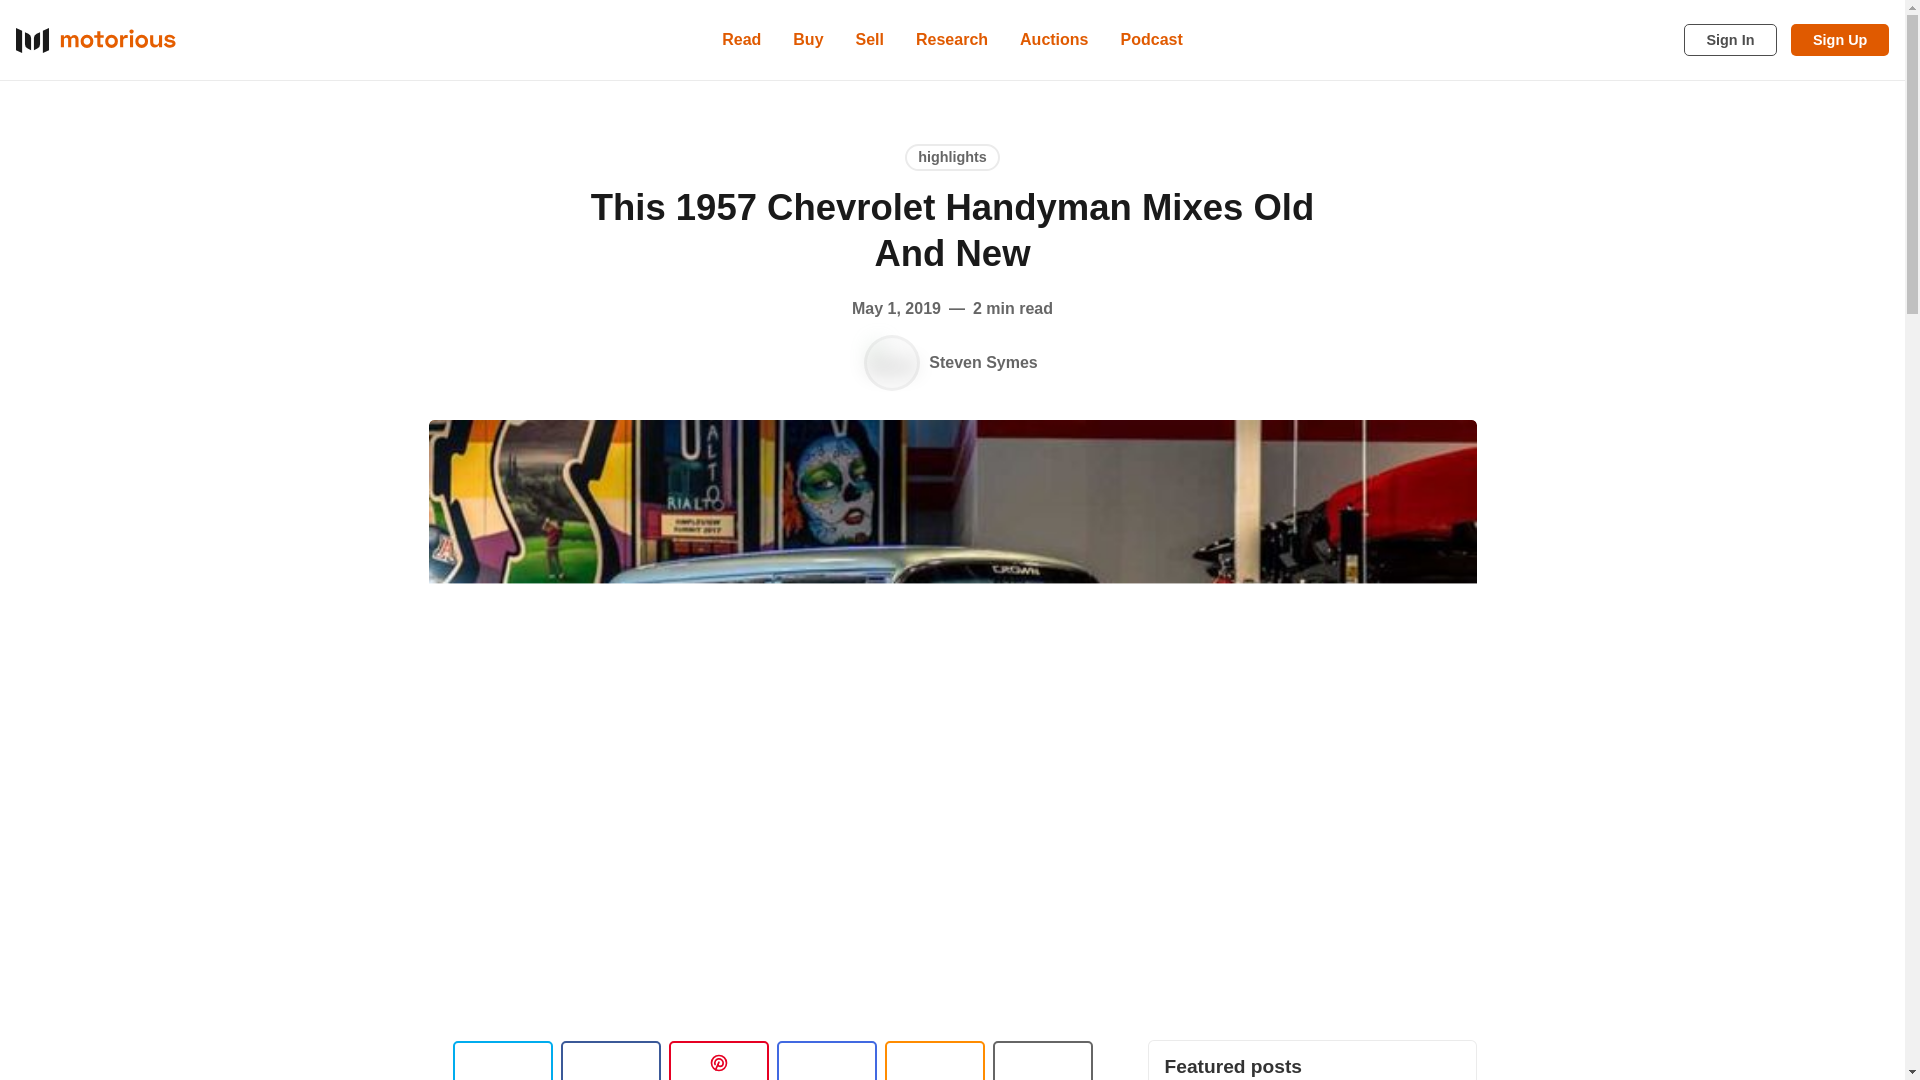 This screenshot has height=1080, width=1920. What do you see at coordinates (952, 39) in the screenshot?
I see `Research` at bounding box center [952, 39].